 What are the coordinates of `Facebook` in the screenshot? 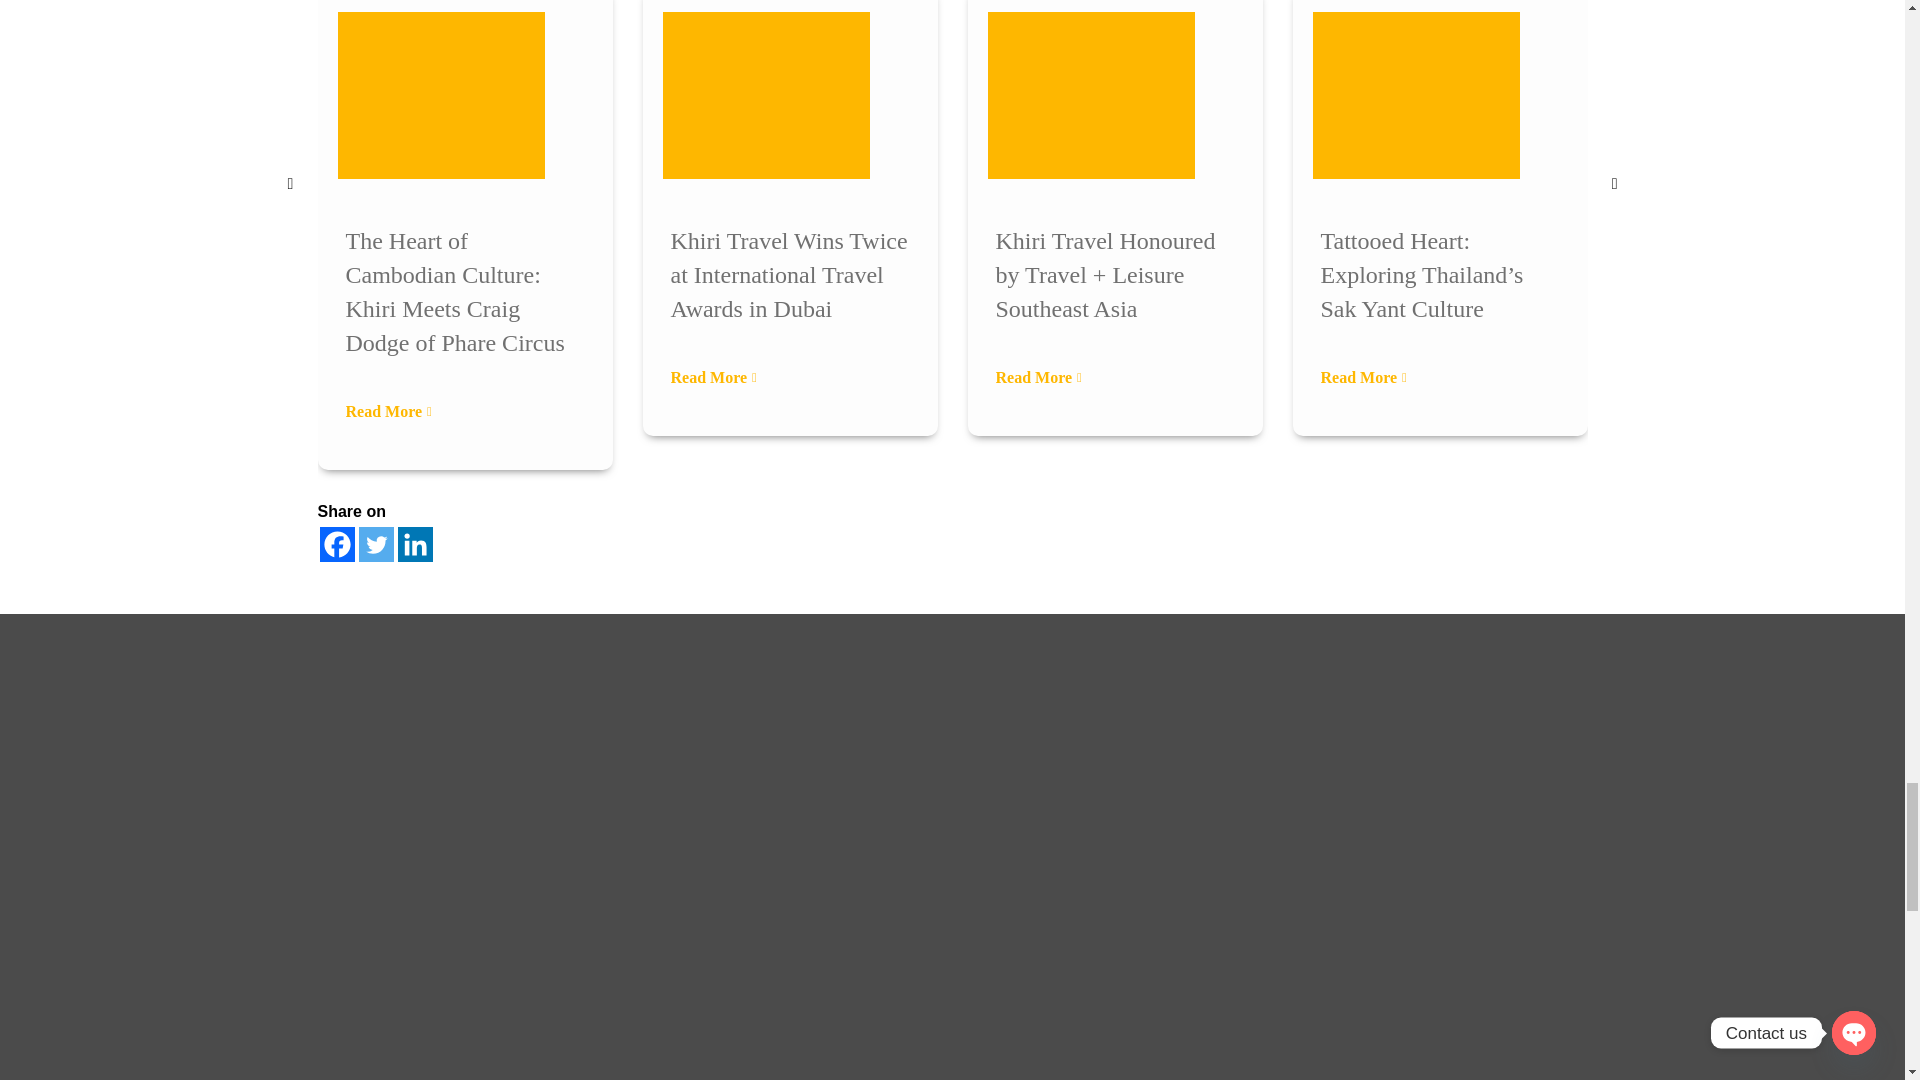 It's located at (338, 544).